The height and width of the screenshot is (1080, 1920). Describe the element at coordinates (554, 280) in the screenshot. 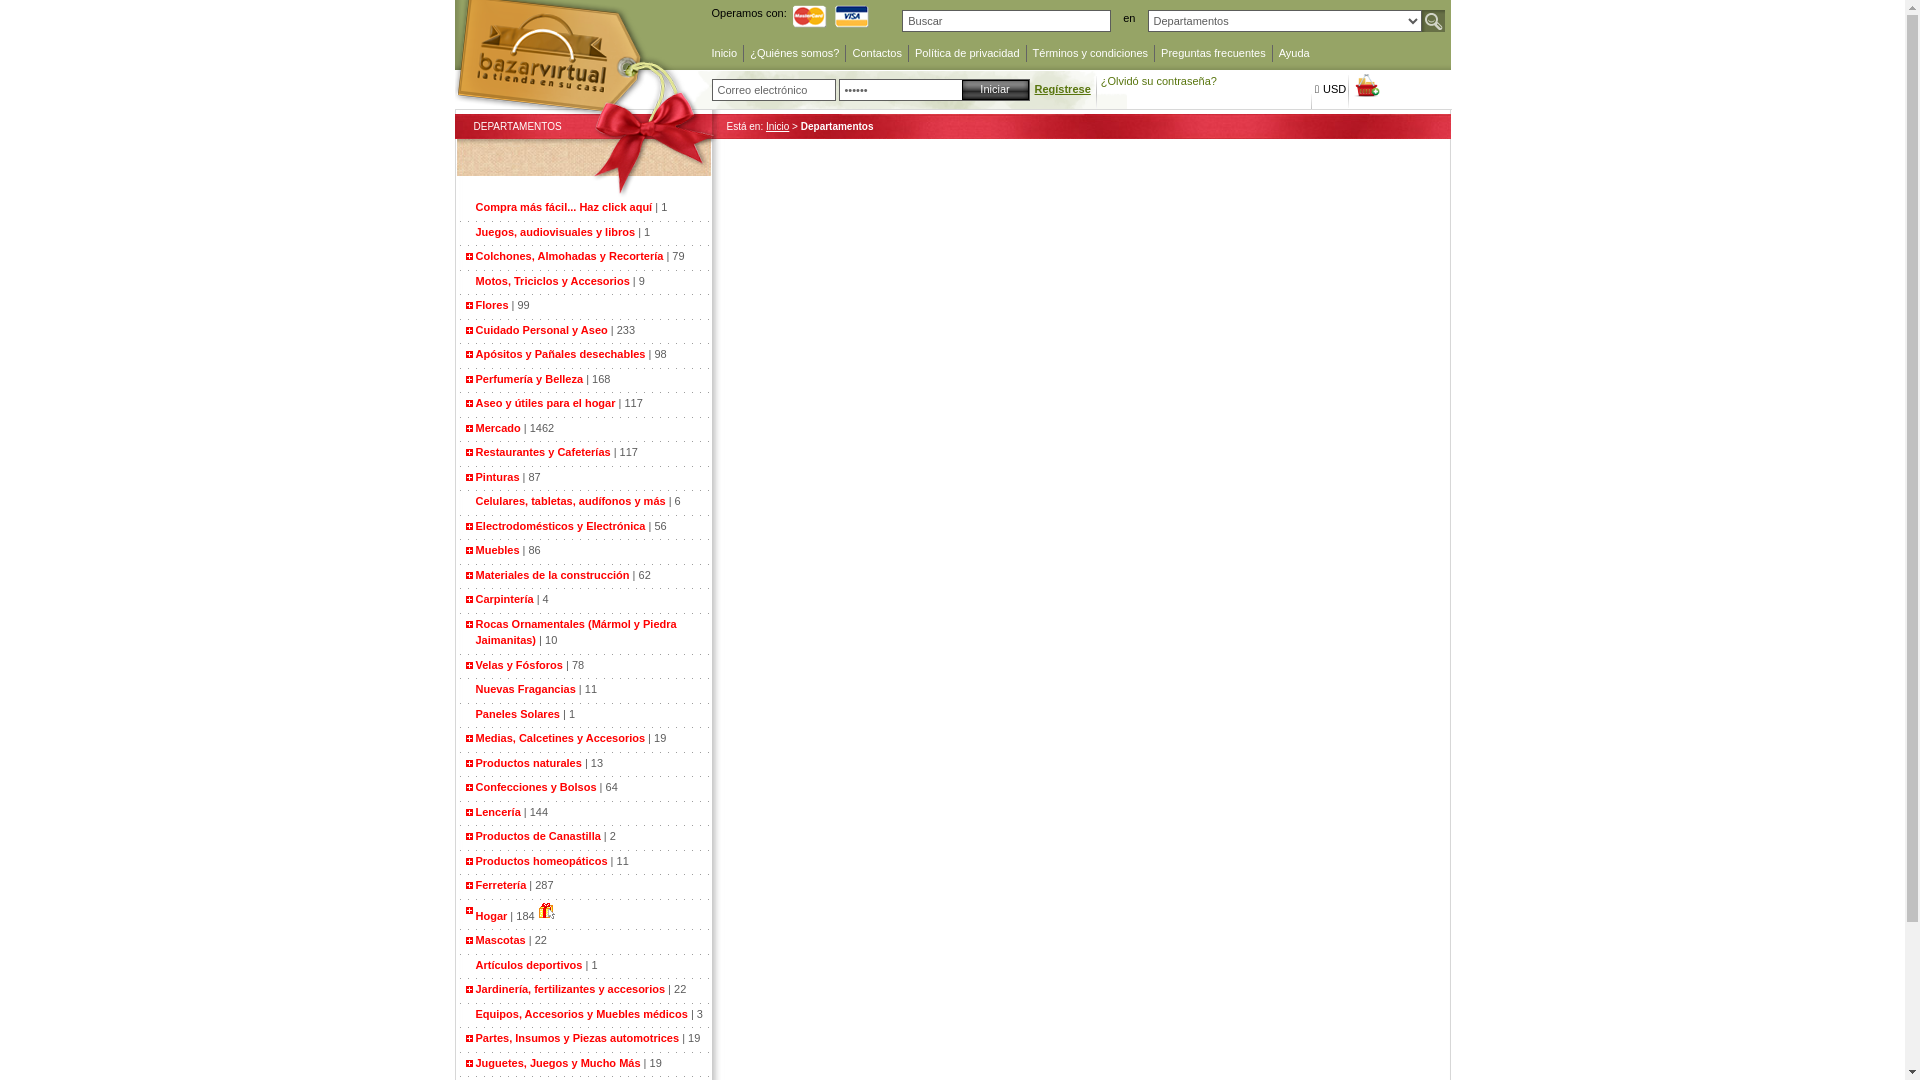

I see `Motos, Triciclos y Accesorios` at that location.